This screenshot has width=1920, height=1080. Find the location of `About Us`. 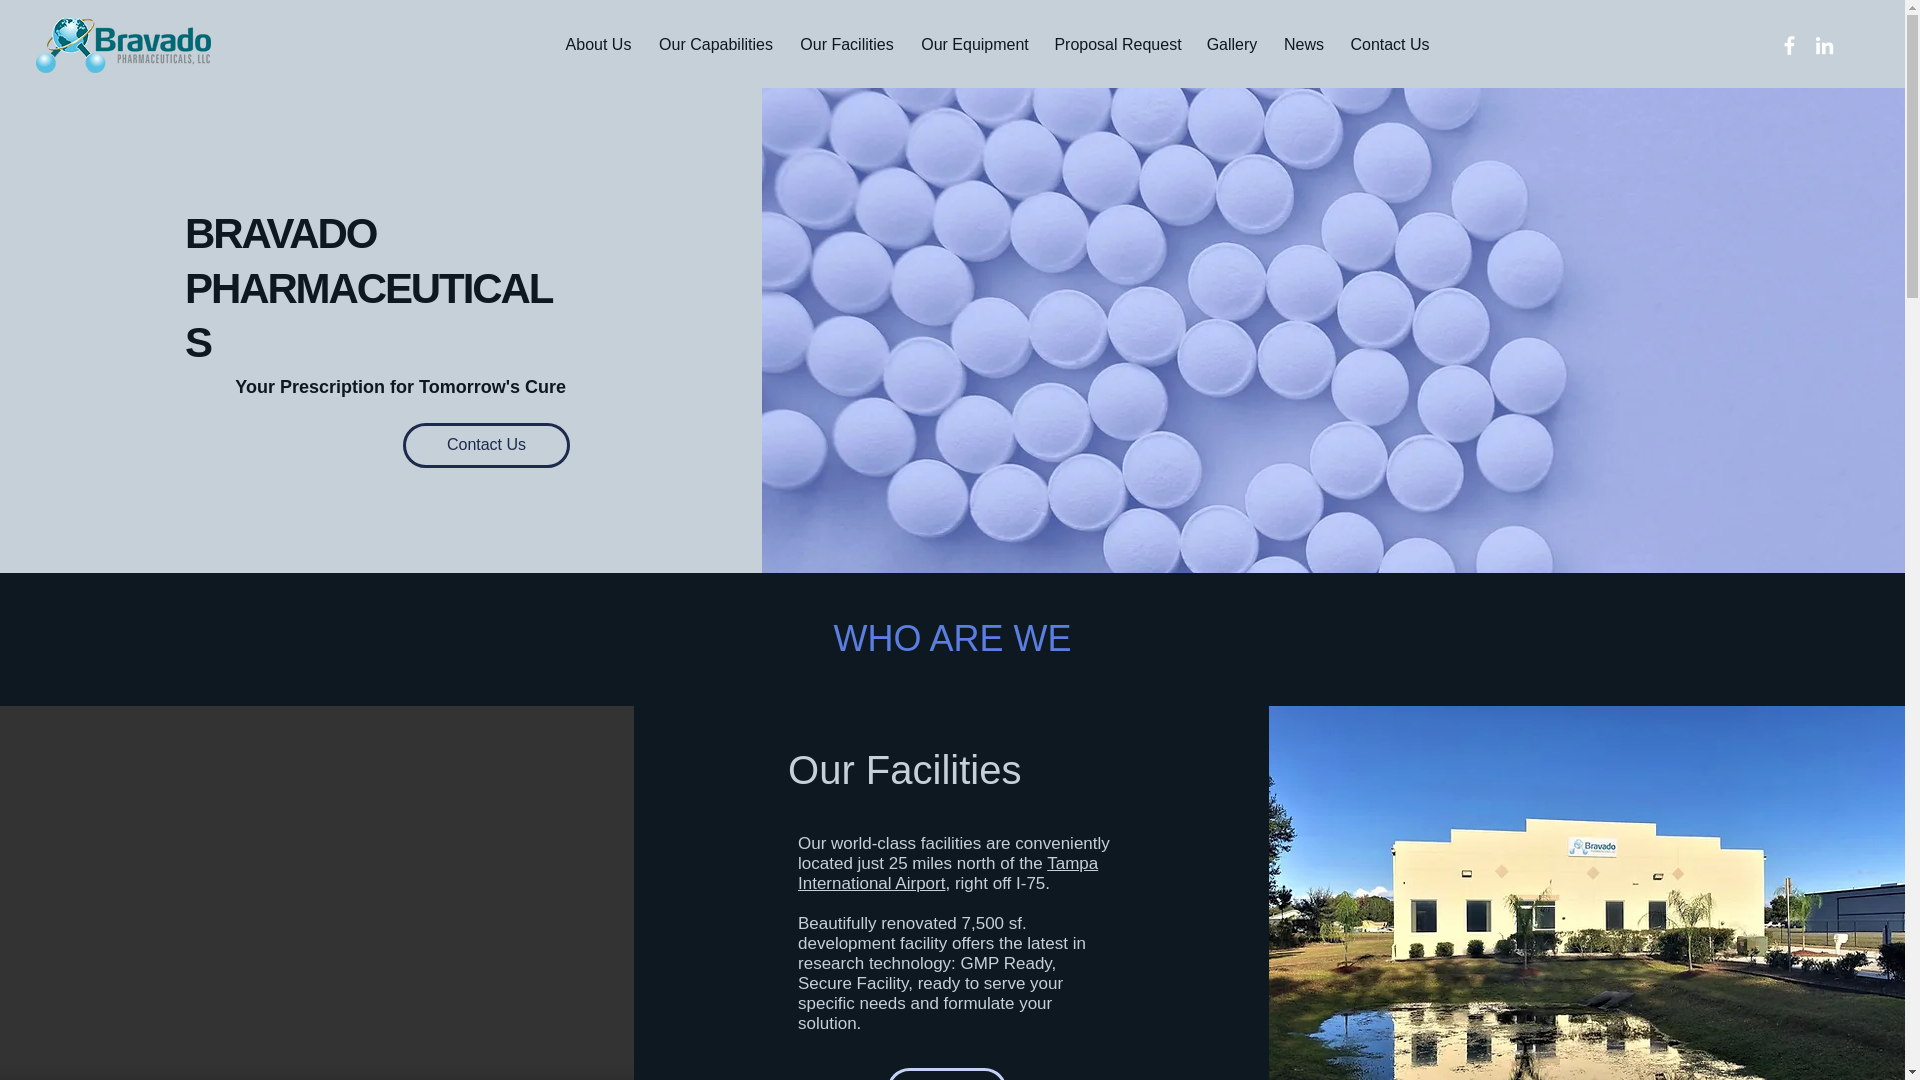

About Us is located at coordinates (598, 45).